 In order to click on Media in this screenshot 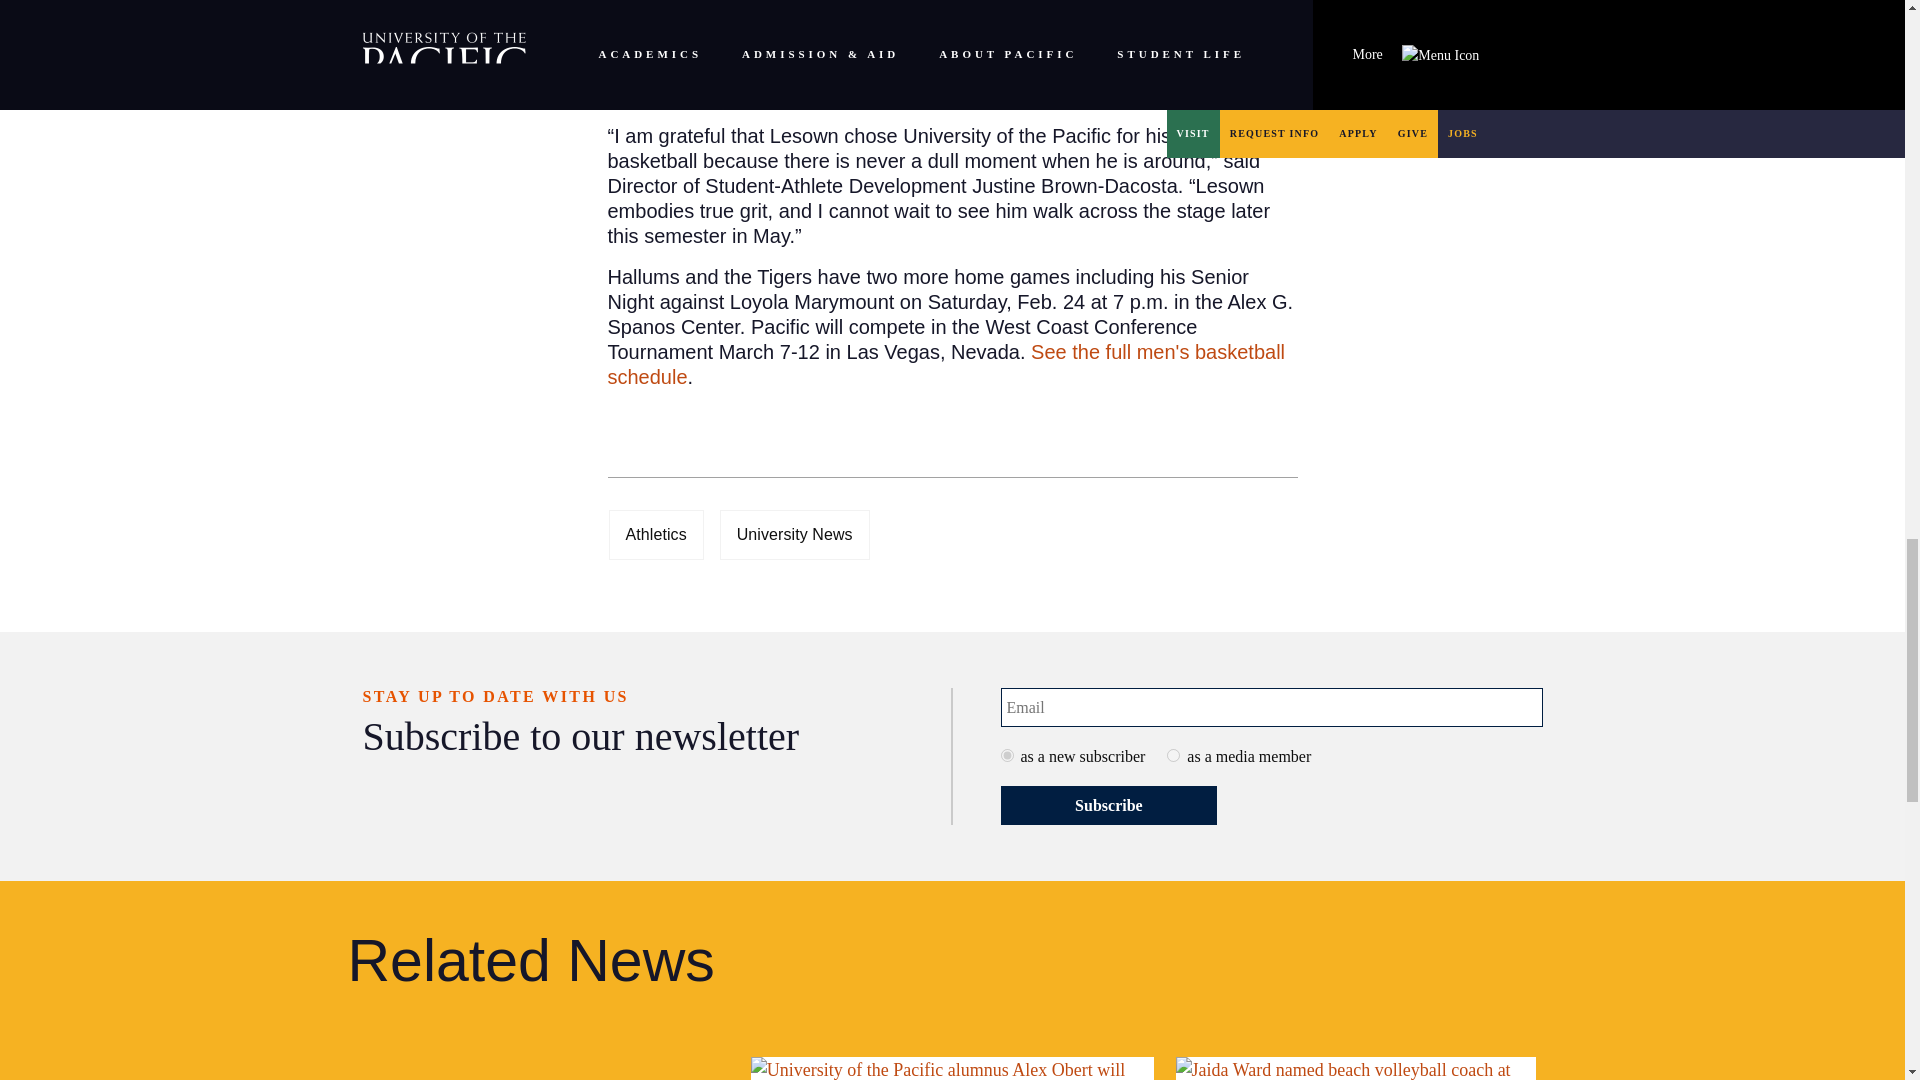, I will do `click(1174, 756)`.